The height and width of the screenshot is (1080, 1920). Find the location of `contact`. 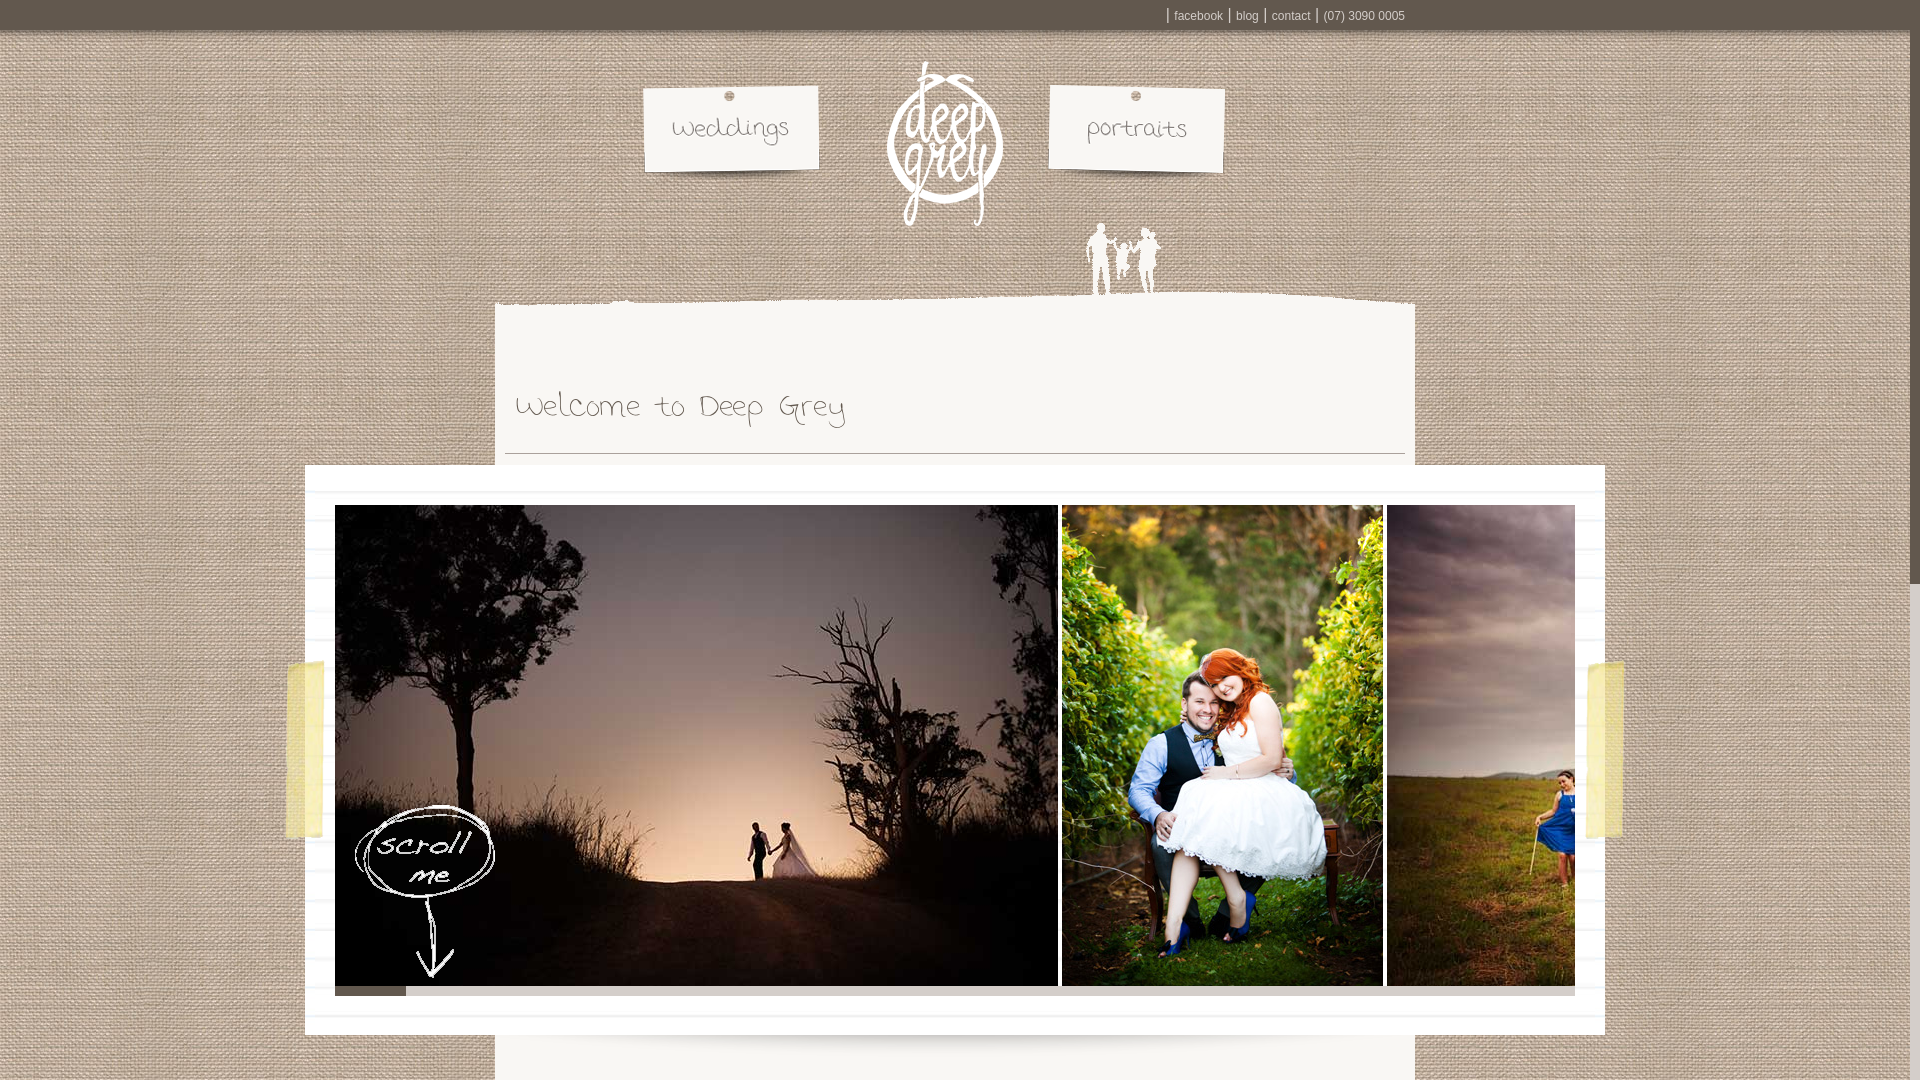

contact is located at coordinates (1292, 16).